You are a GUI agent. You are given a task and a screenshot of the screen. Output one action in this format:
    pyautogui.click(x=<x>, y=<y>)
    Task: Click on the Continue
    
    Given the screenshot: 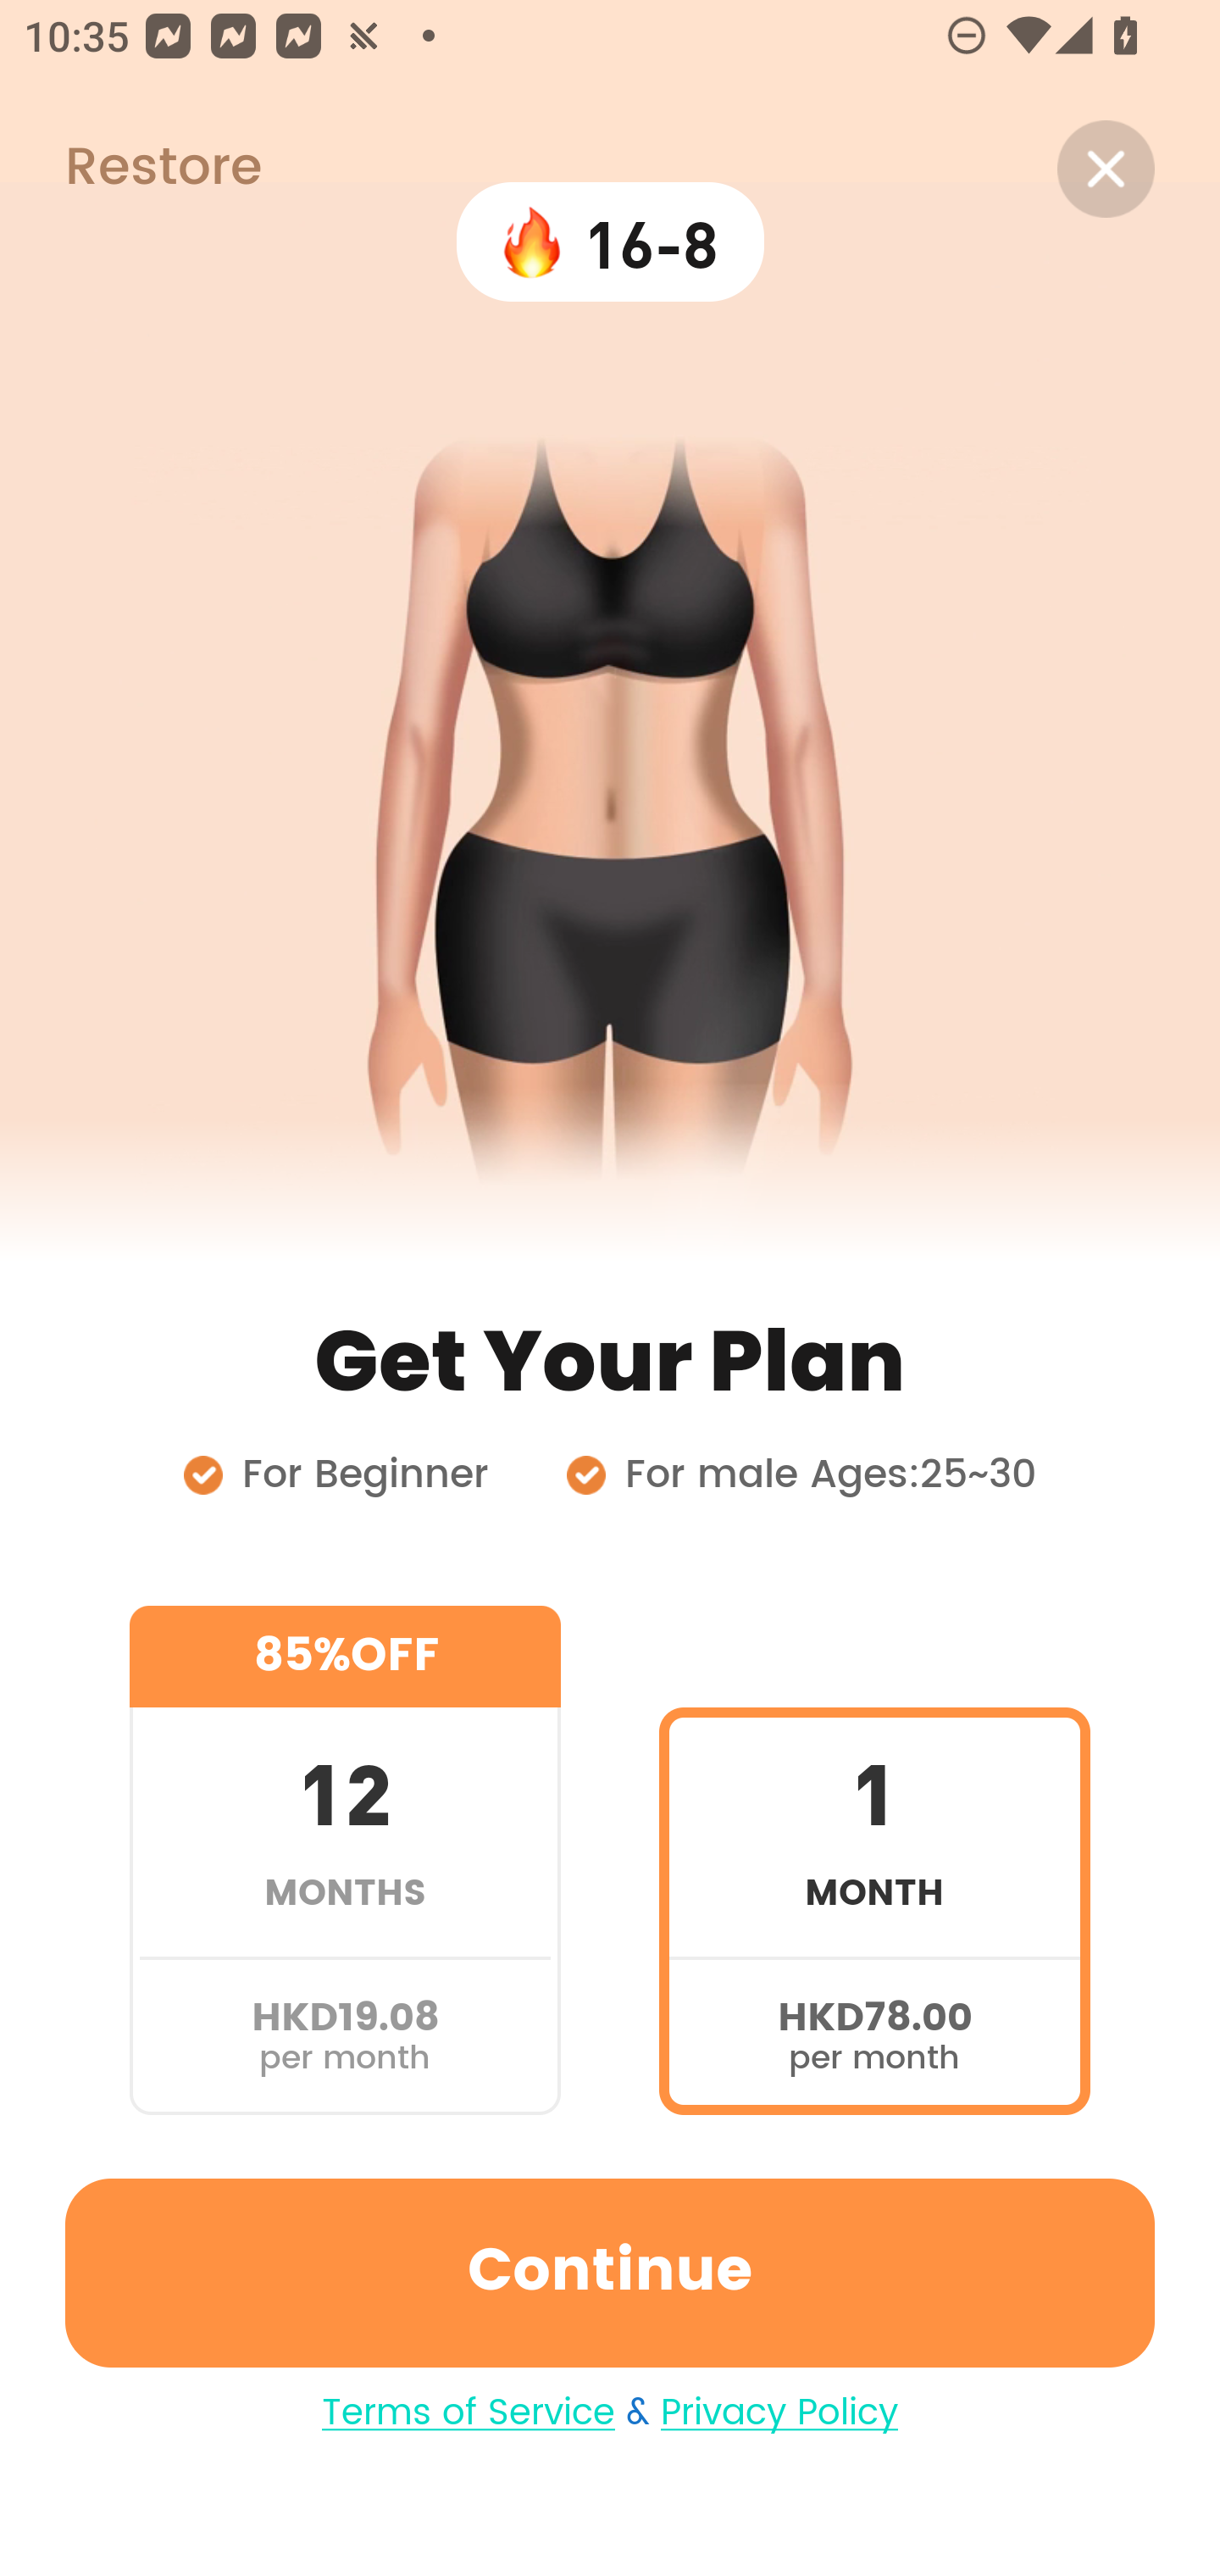 What is the action you would take?
    pyautogui.click(x=610, y=2273)
    